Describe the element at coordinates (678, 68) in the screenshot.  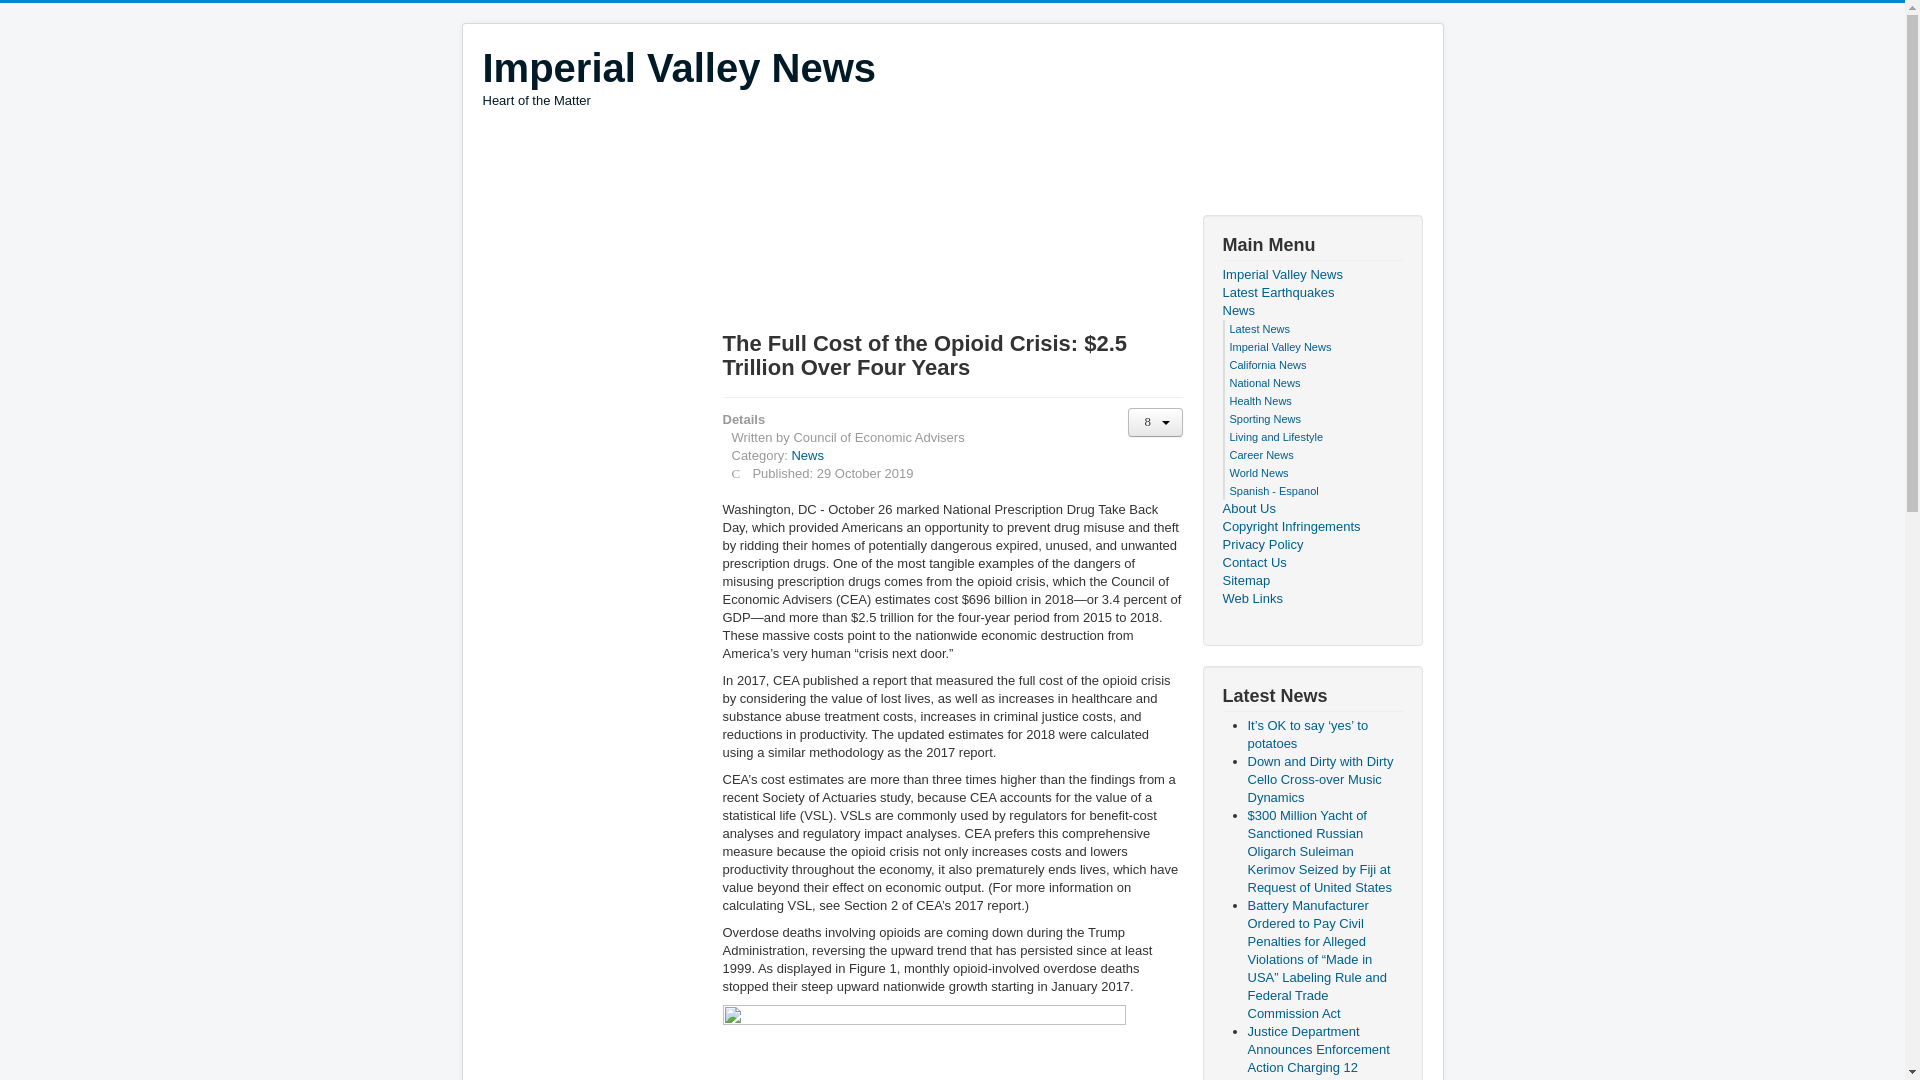
I see `Imperial Valley News` at that location.